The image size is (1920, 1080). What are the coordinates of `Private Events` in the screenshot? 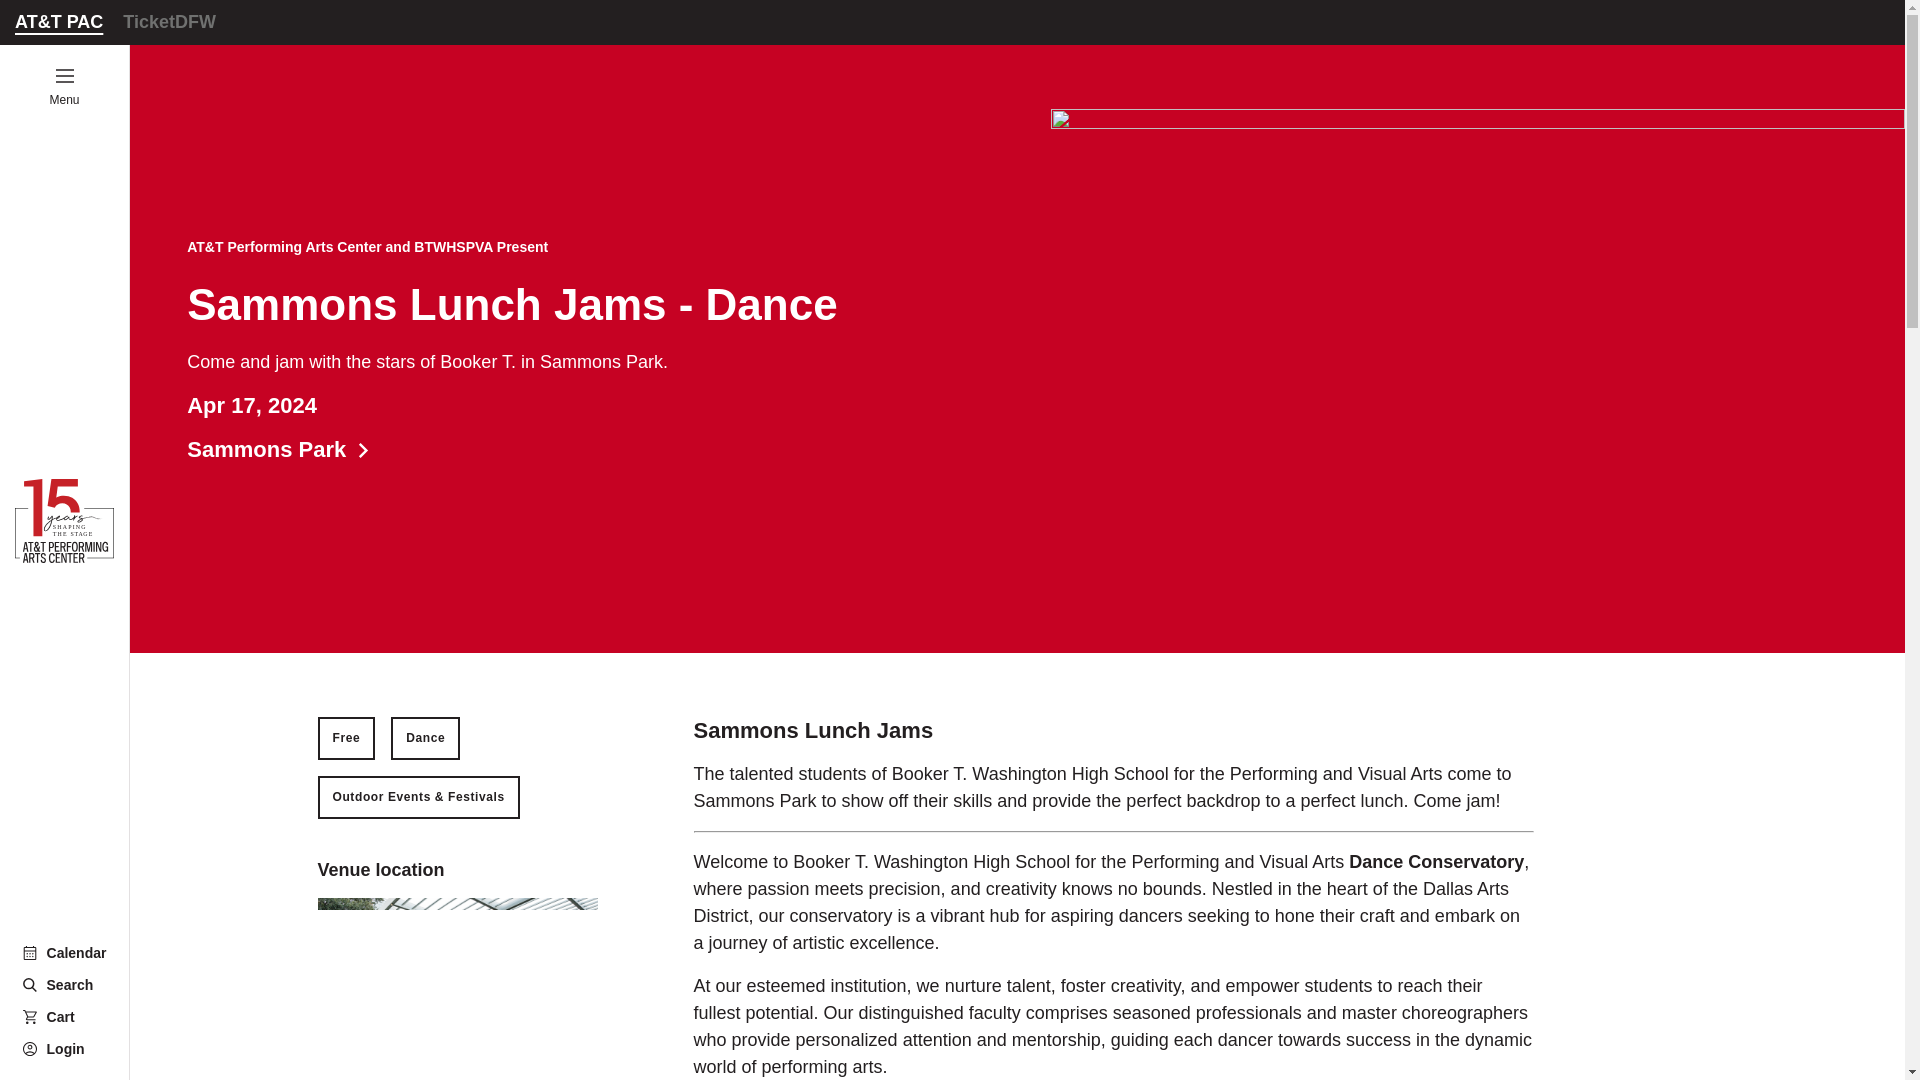 It's located at (47, 370).